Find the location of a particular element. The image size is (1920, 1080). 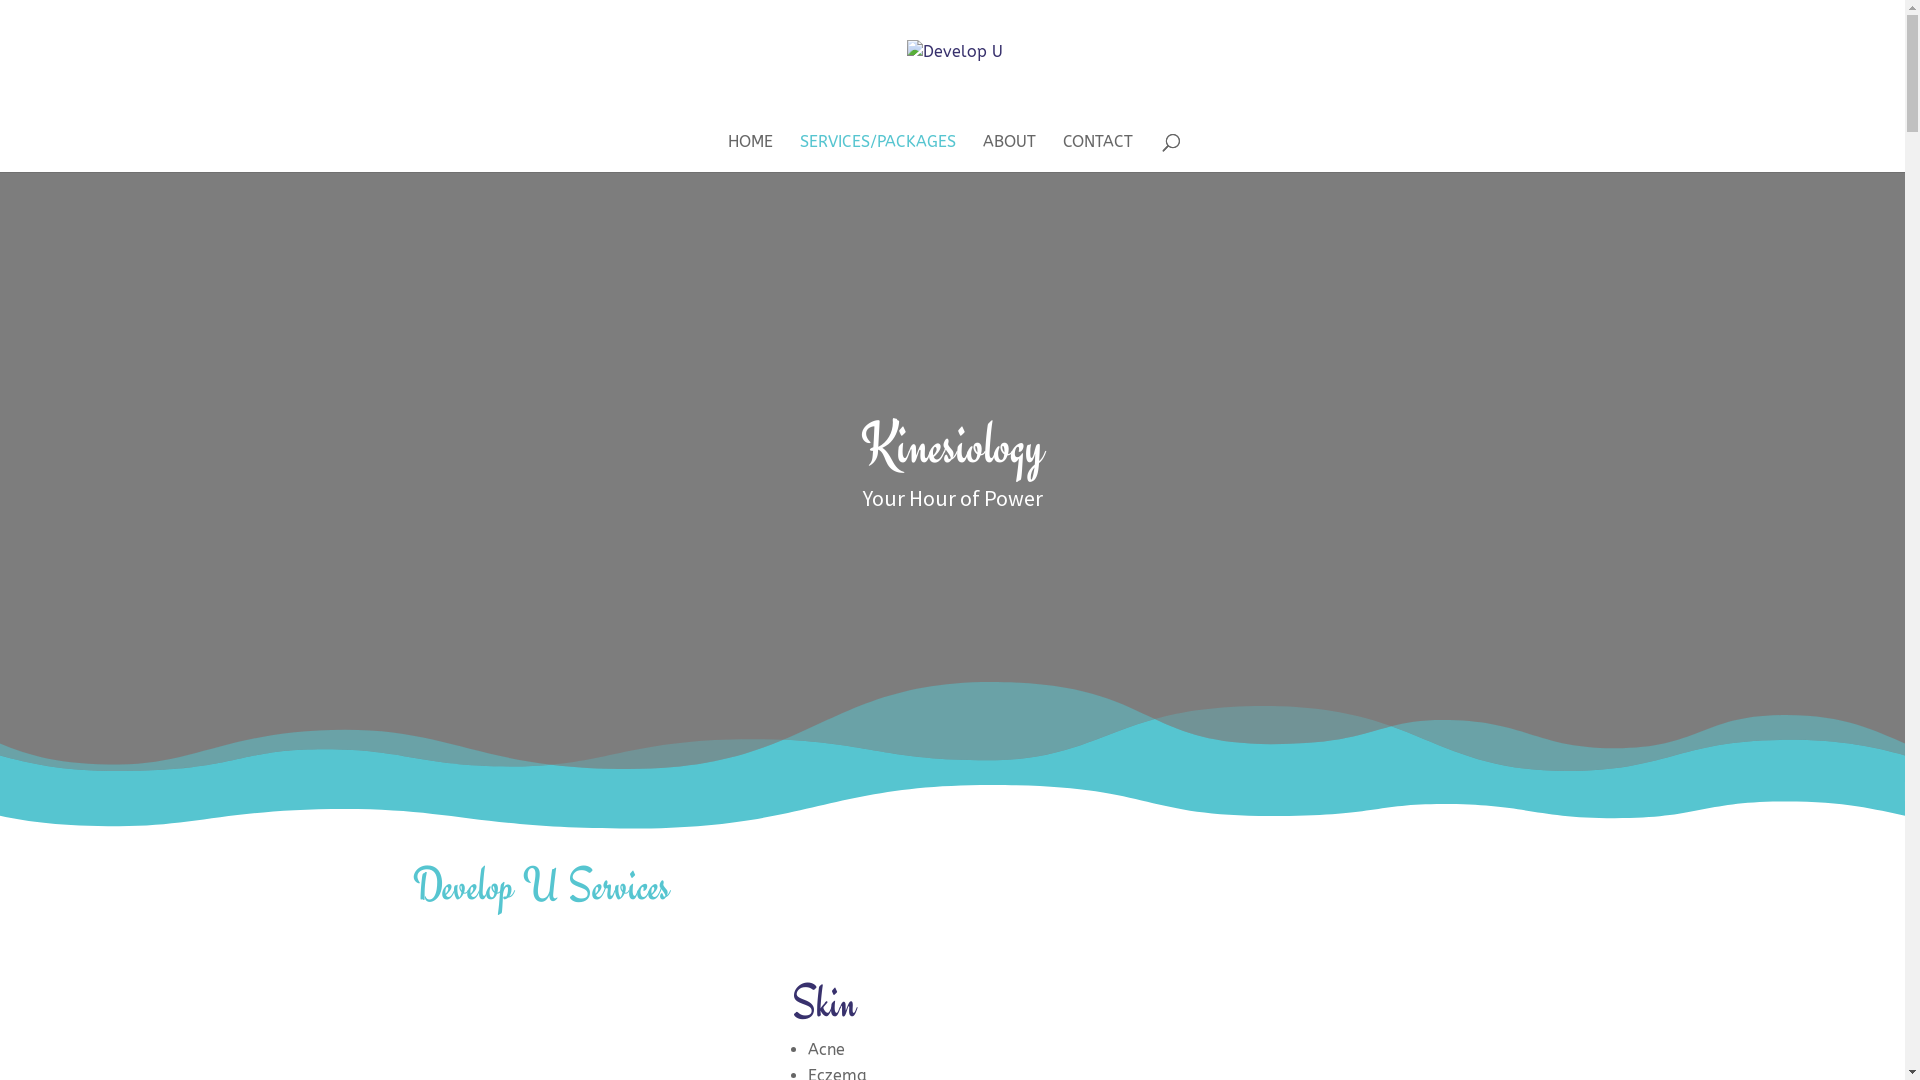

ABOUT is located at coordinates (1008, 154).